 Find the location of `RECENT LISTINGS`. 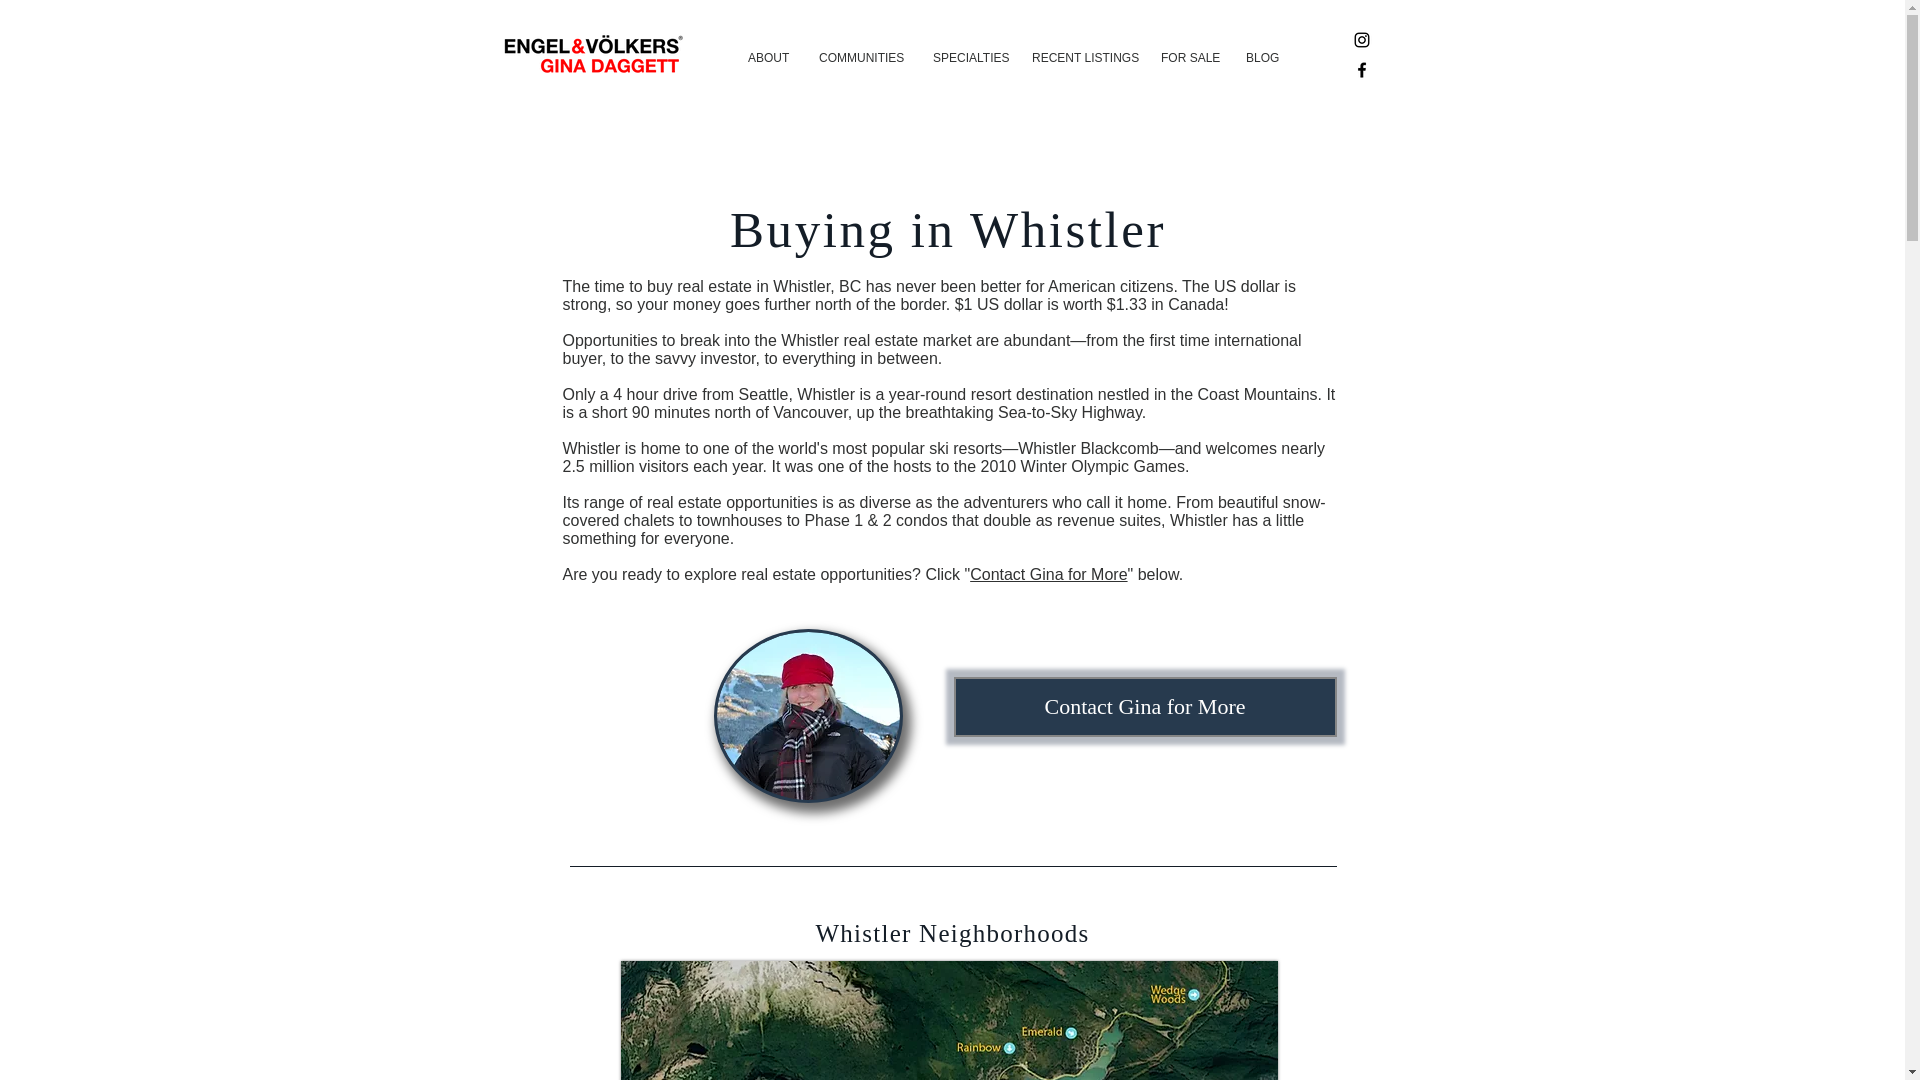

RECENT LISTINGS is located at coordinates (1082, 58).